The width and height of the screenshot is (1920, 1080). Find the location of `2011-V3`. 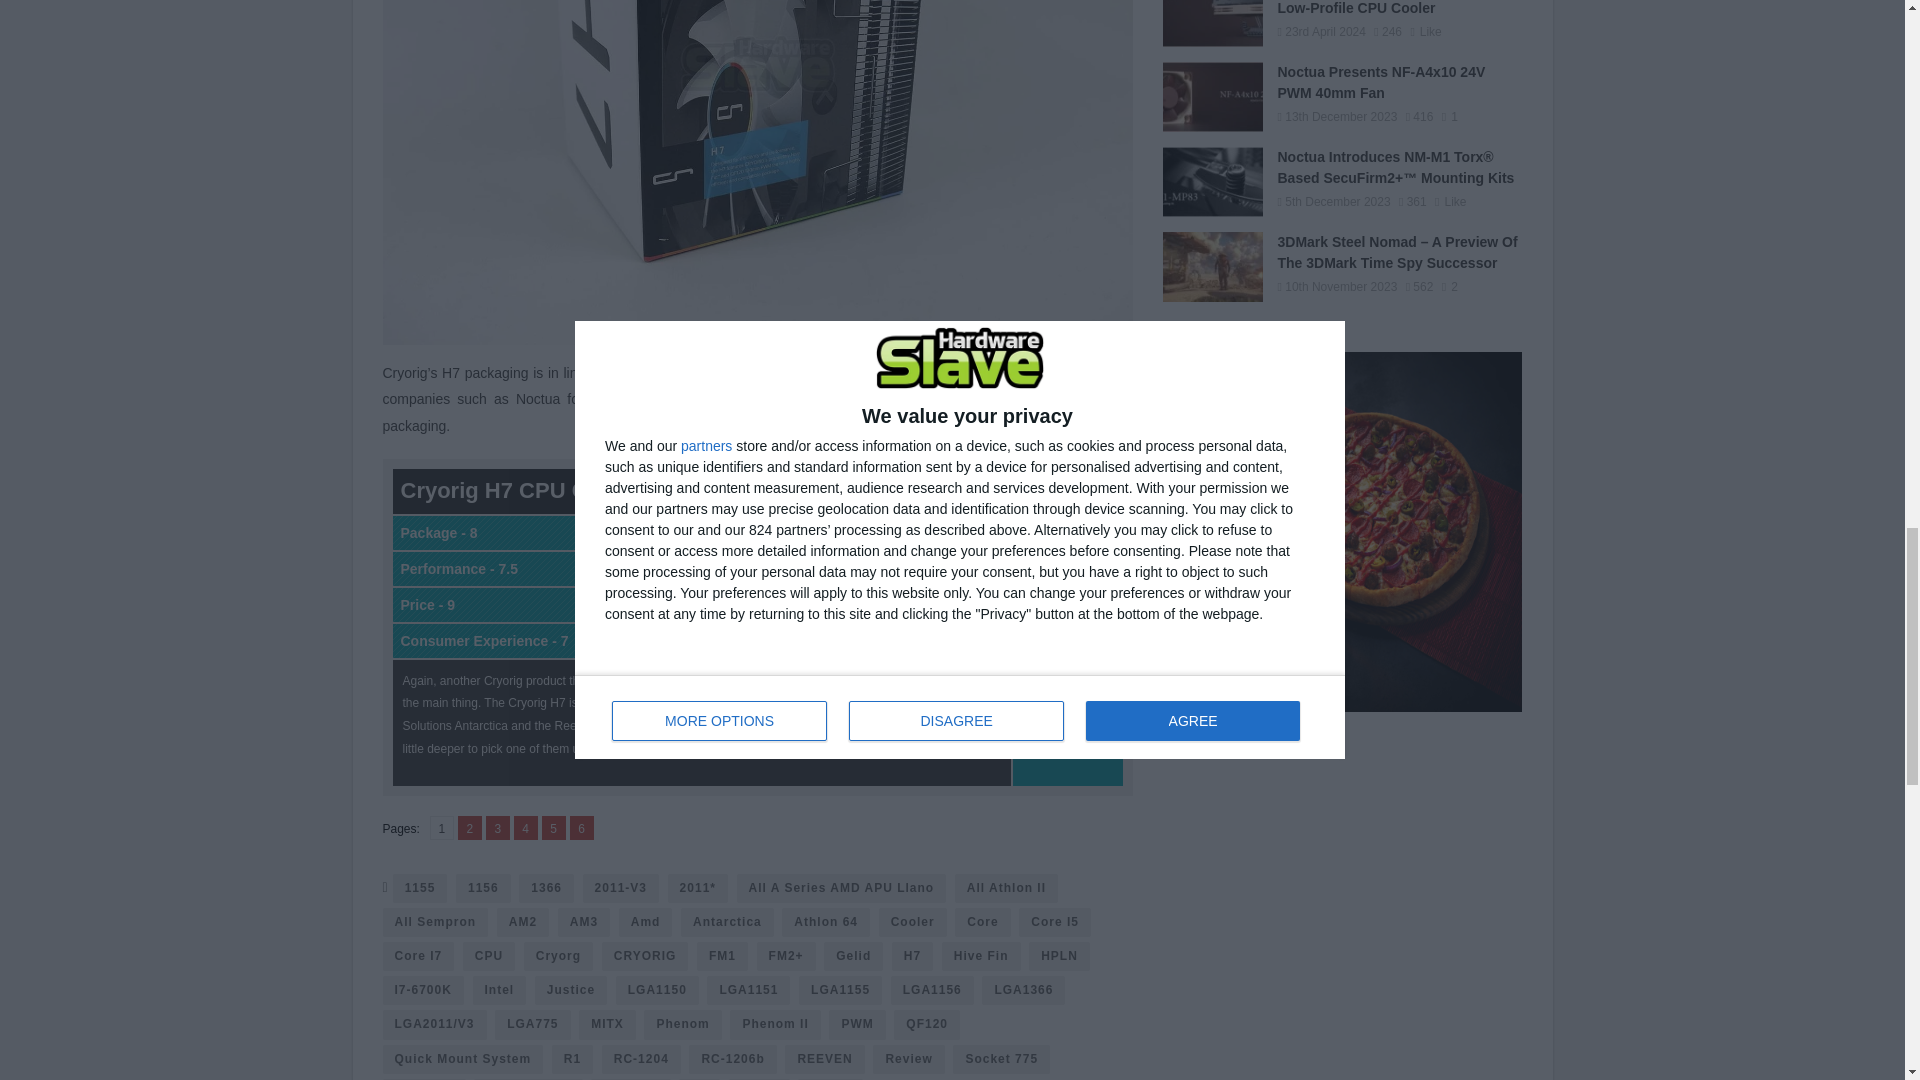

2011-V3 is located at coordinates (582, 828).